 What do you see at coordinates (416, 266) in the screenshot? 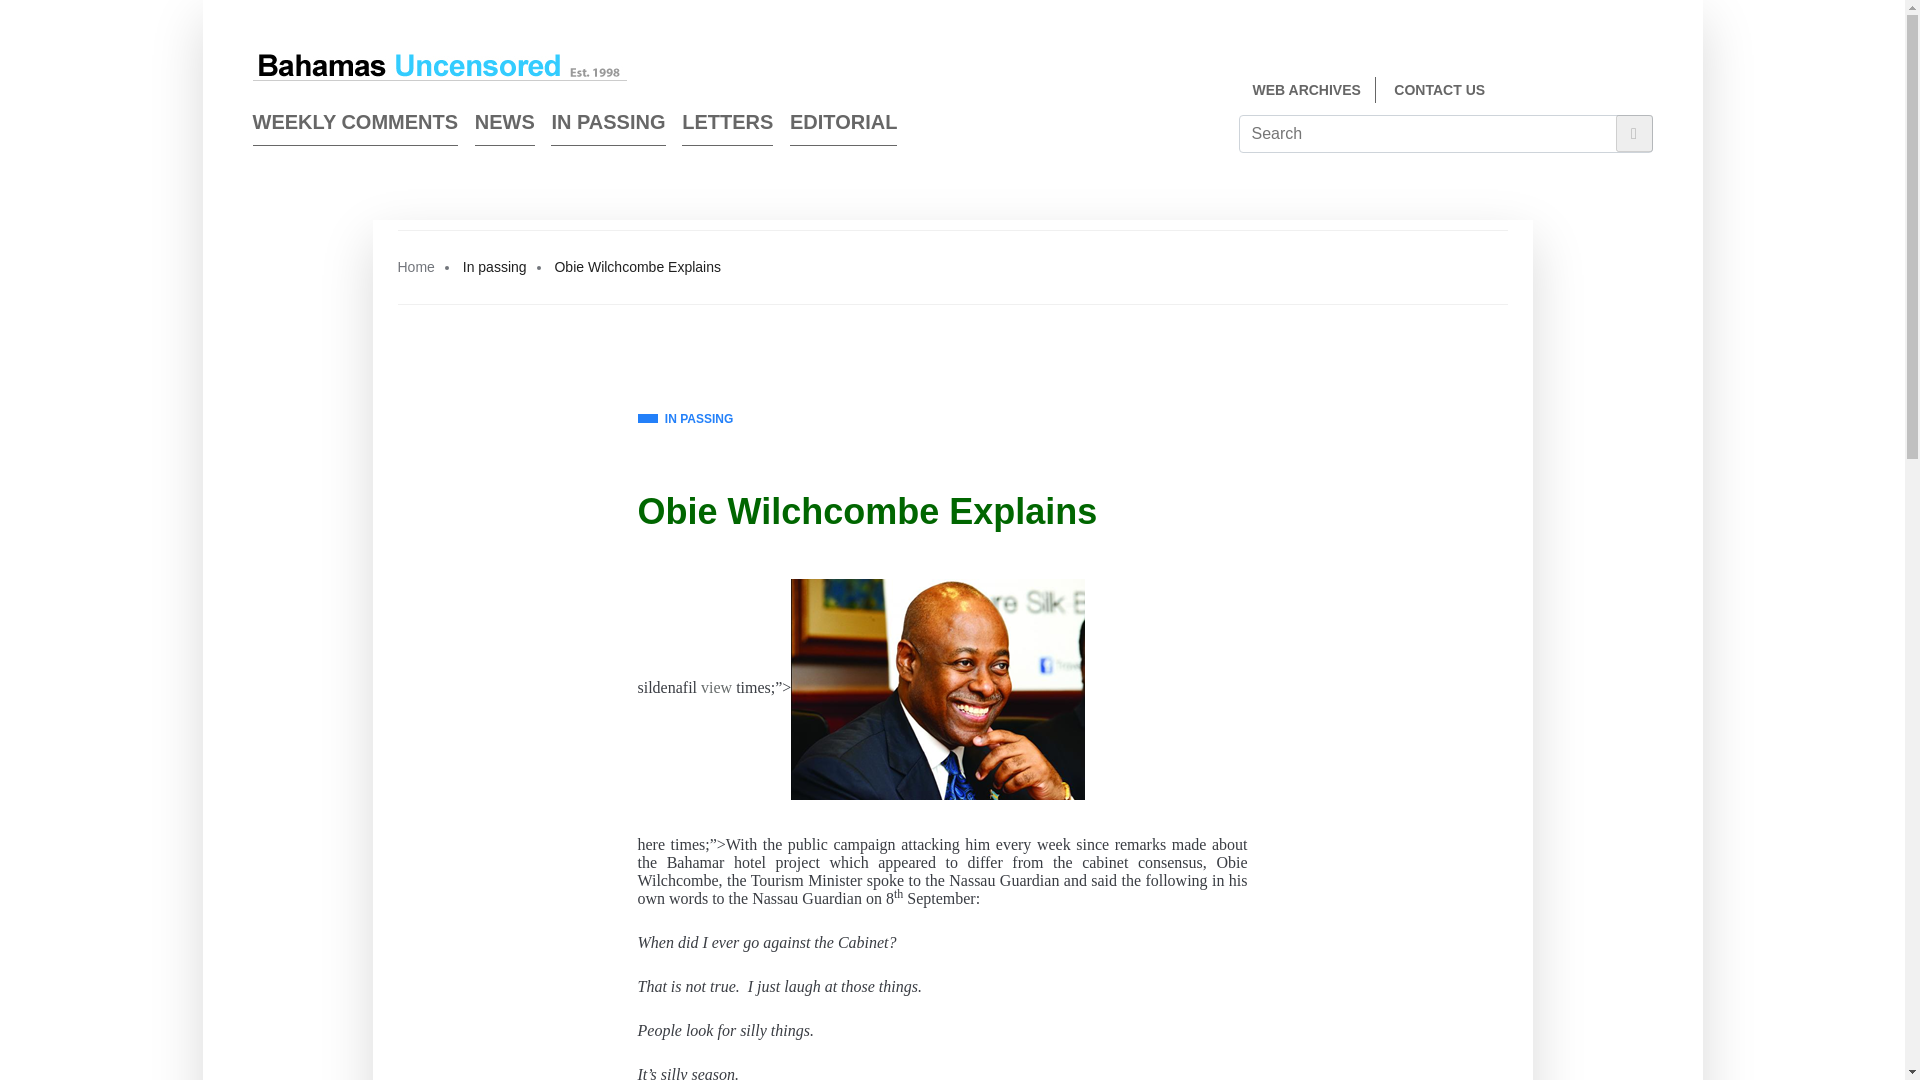
I see `Home` at bounding box center [416, 266].